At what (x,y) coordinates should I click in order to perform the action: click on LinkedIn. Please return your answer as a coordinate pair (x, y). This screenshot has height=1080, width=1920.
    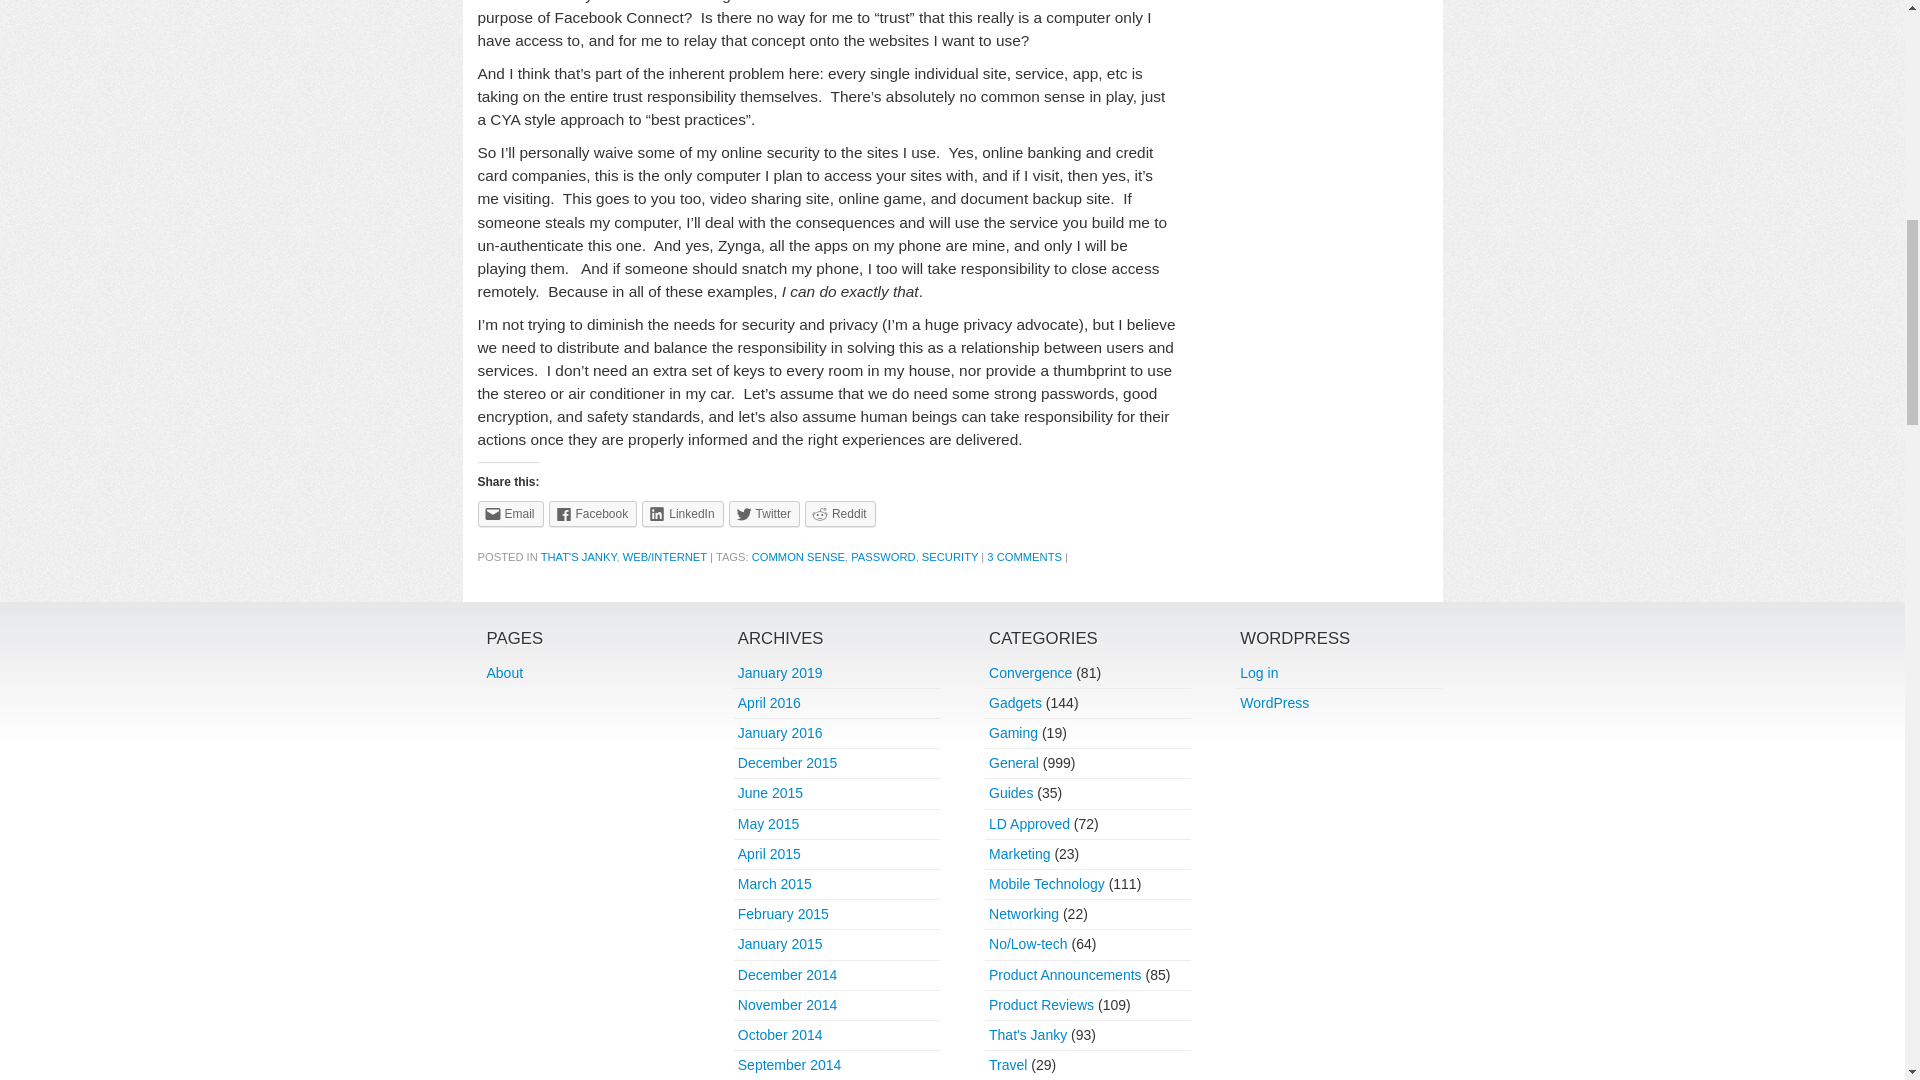
    Looking at the image, I should click on (682, 514).